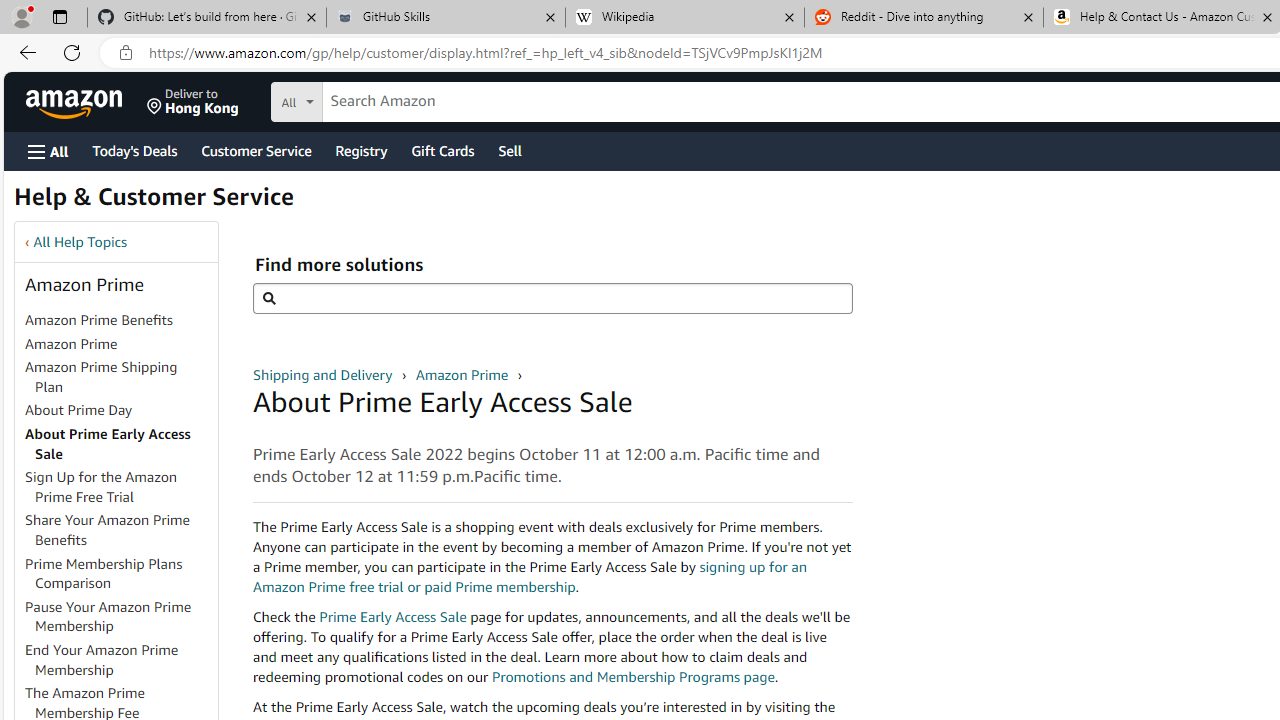 This screenshot has height=720, width=1280. What do you see at coordinates (120, 660) in the screenshot?
I see `End Your Amazon Prime Membership` at bounding box center [120, 660].